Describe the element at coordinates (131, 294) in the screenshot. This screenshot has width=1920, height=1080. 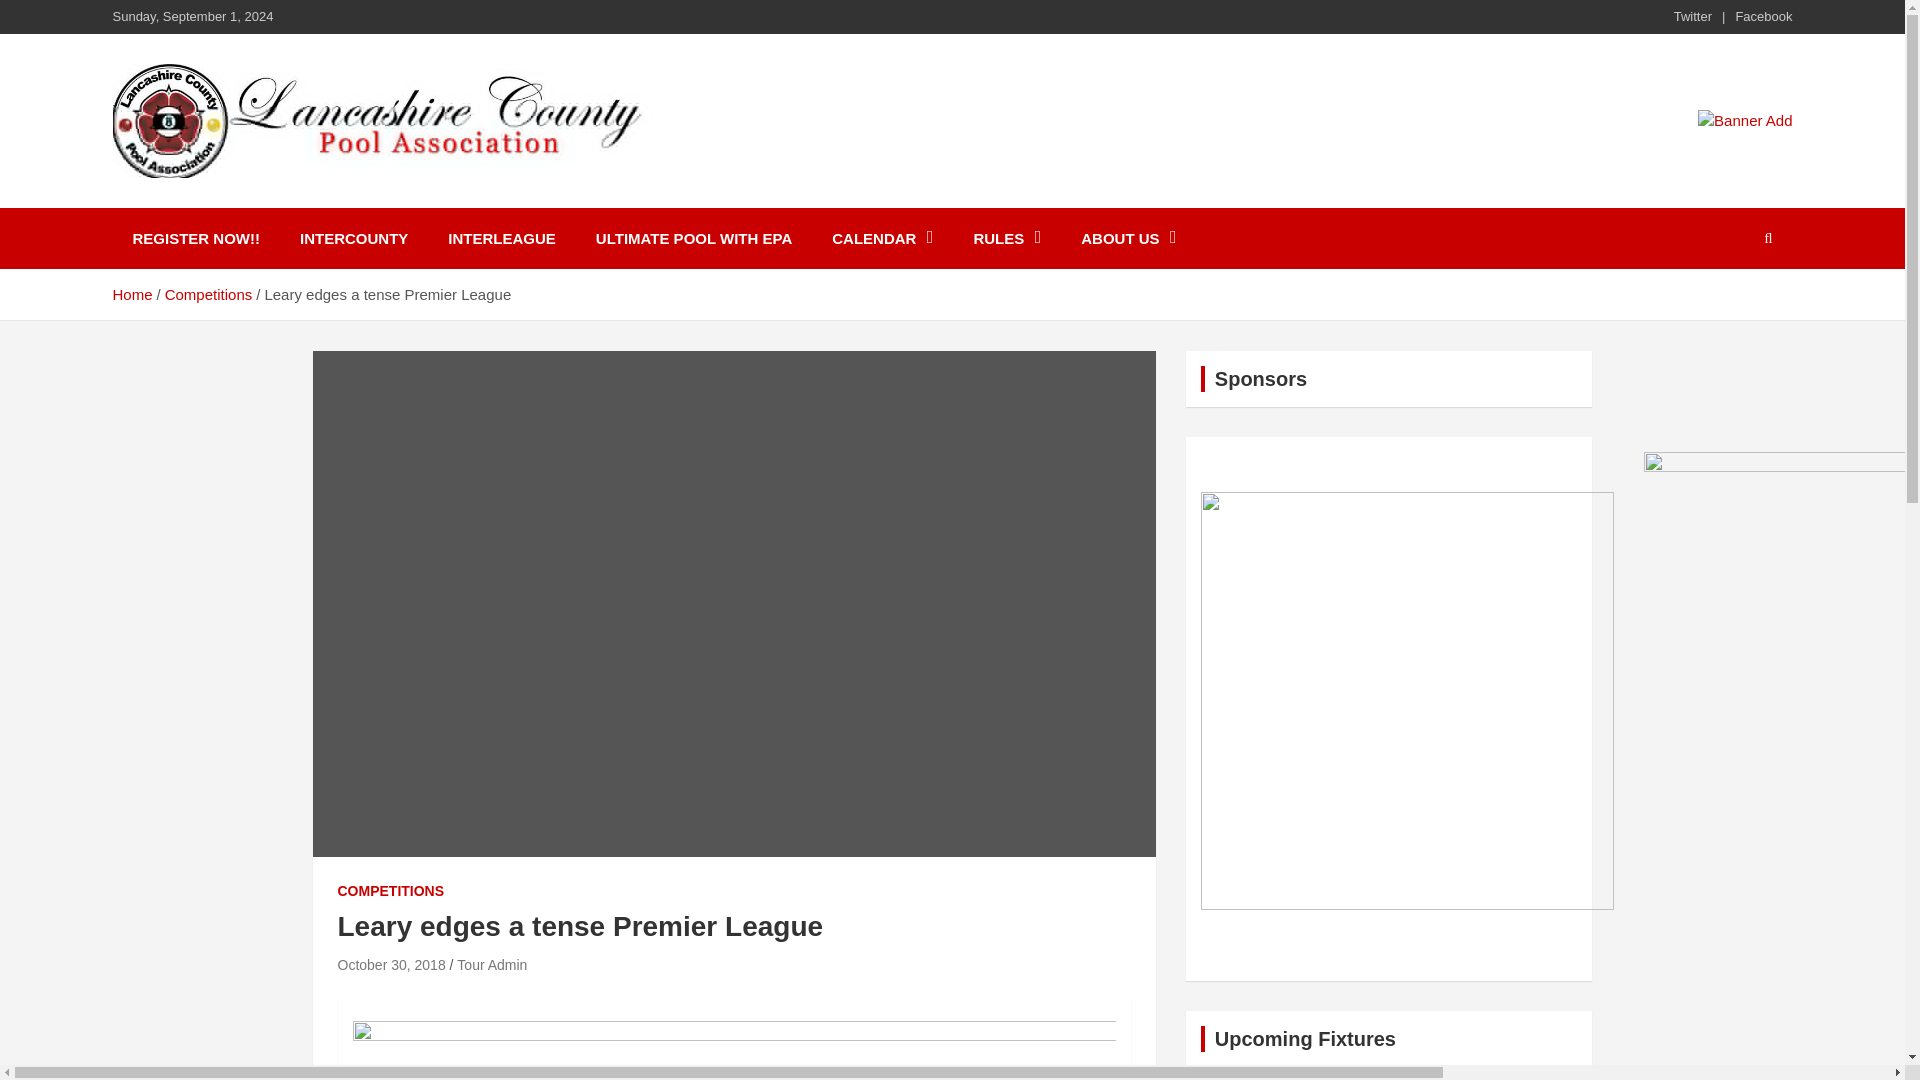
I see `Home` at that location.